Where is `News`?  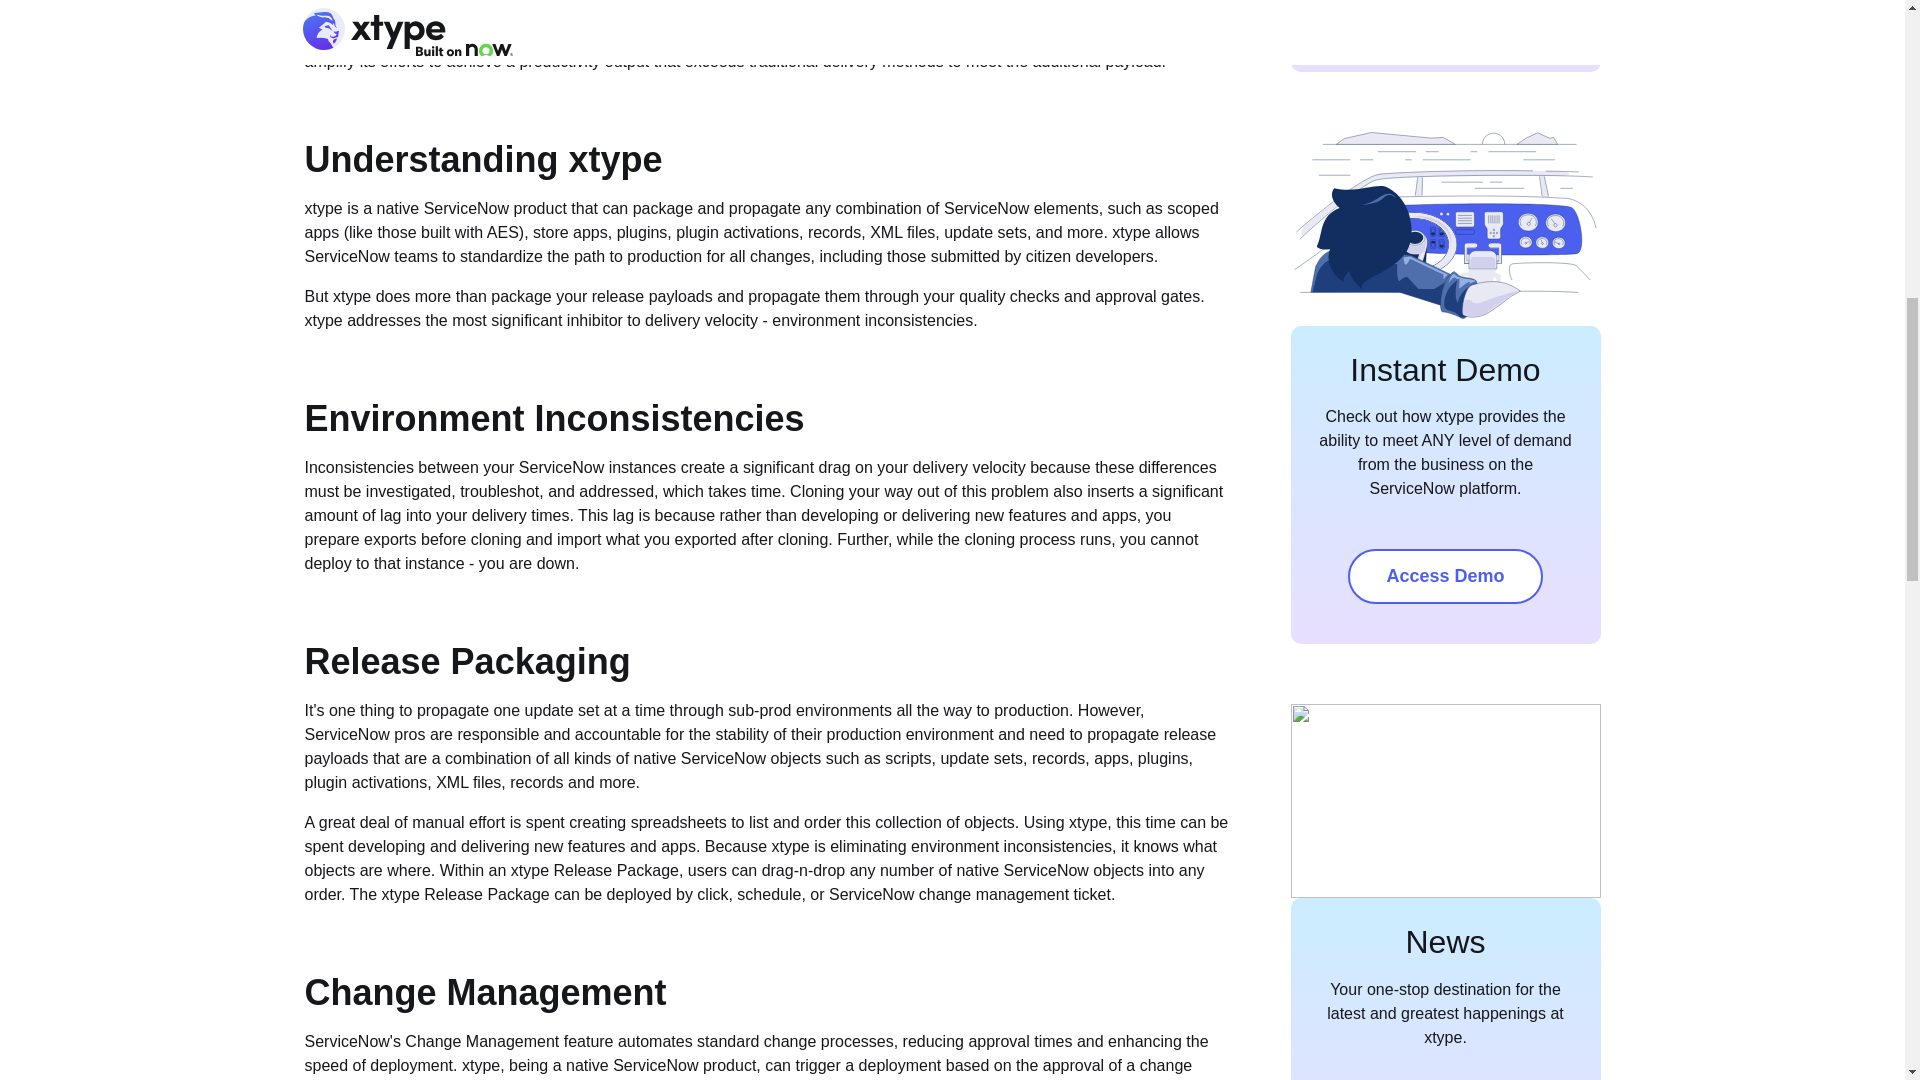
News is located at coordinates (1444, 942).